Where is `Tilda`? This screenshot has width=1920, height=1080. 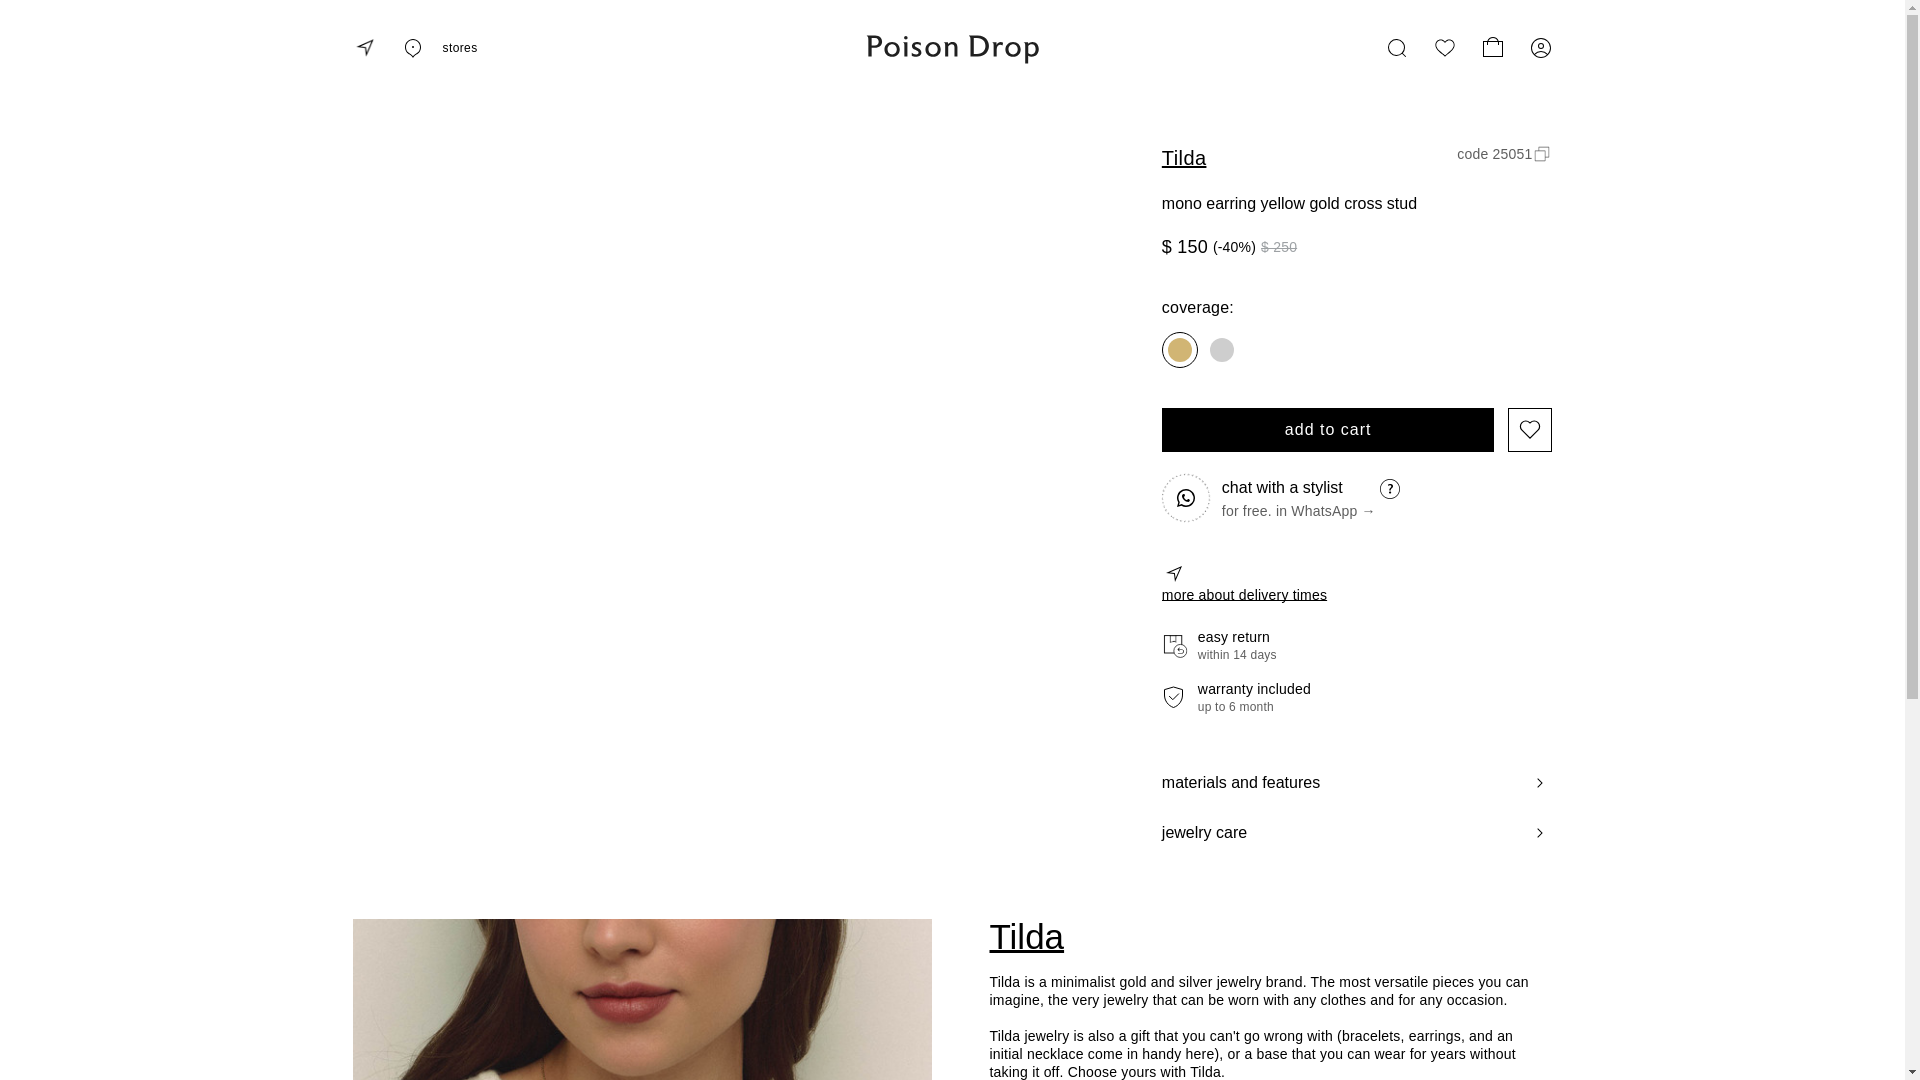 Tilda is located at coordinates (1184, 157).